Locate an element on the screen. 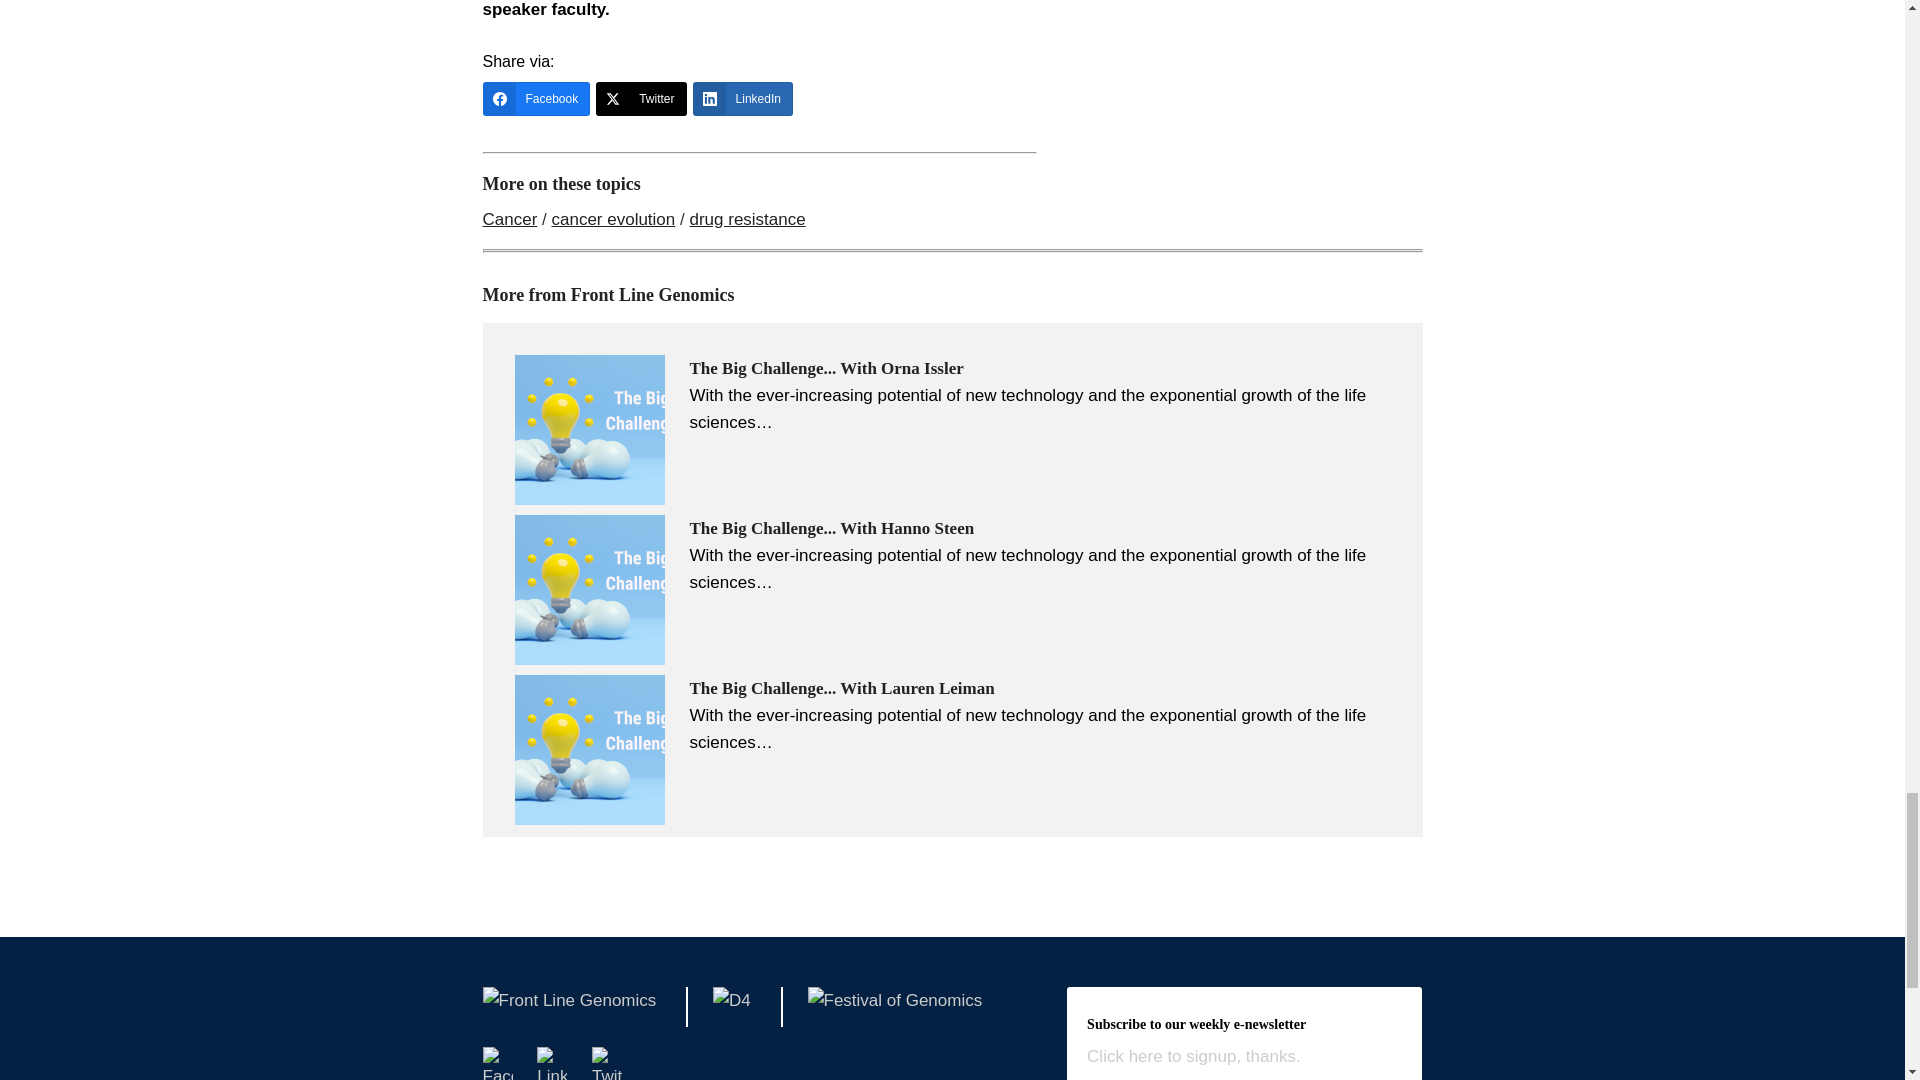 Image resolution: width=1920 pixels, height=1080 pixels. Festival of Genomics is located at coordinates (896, 1007).